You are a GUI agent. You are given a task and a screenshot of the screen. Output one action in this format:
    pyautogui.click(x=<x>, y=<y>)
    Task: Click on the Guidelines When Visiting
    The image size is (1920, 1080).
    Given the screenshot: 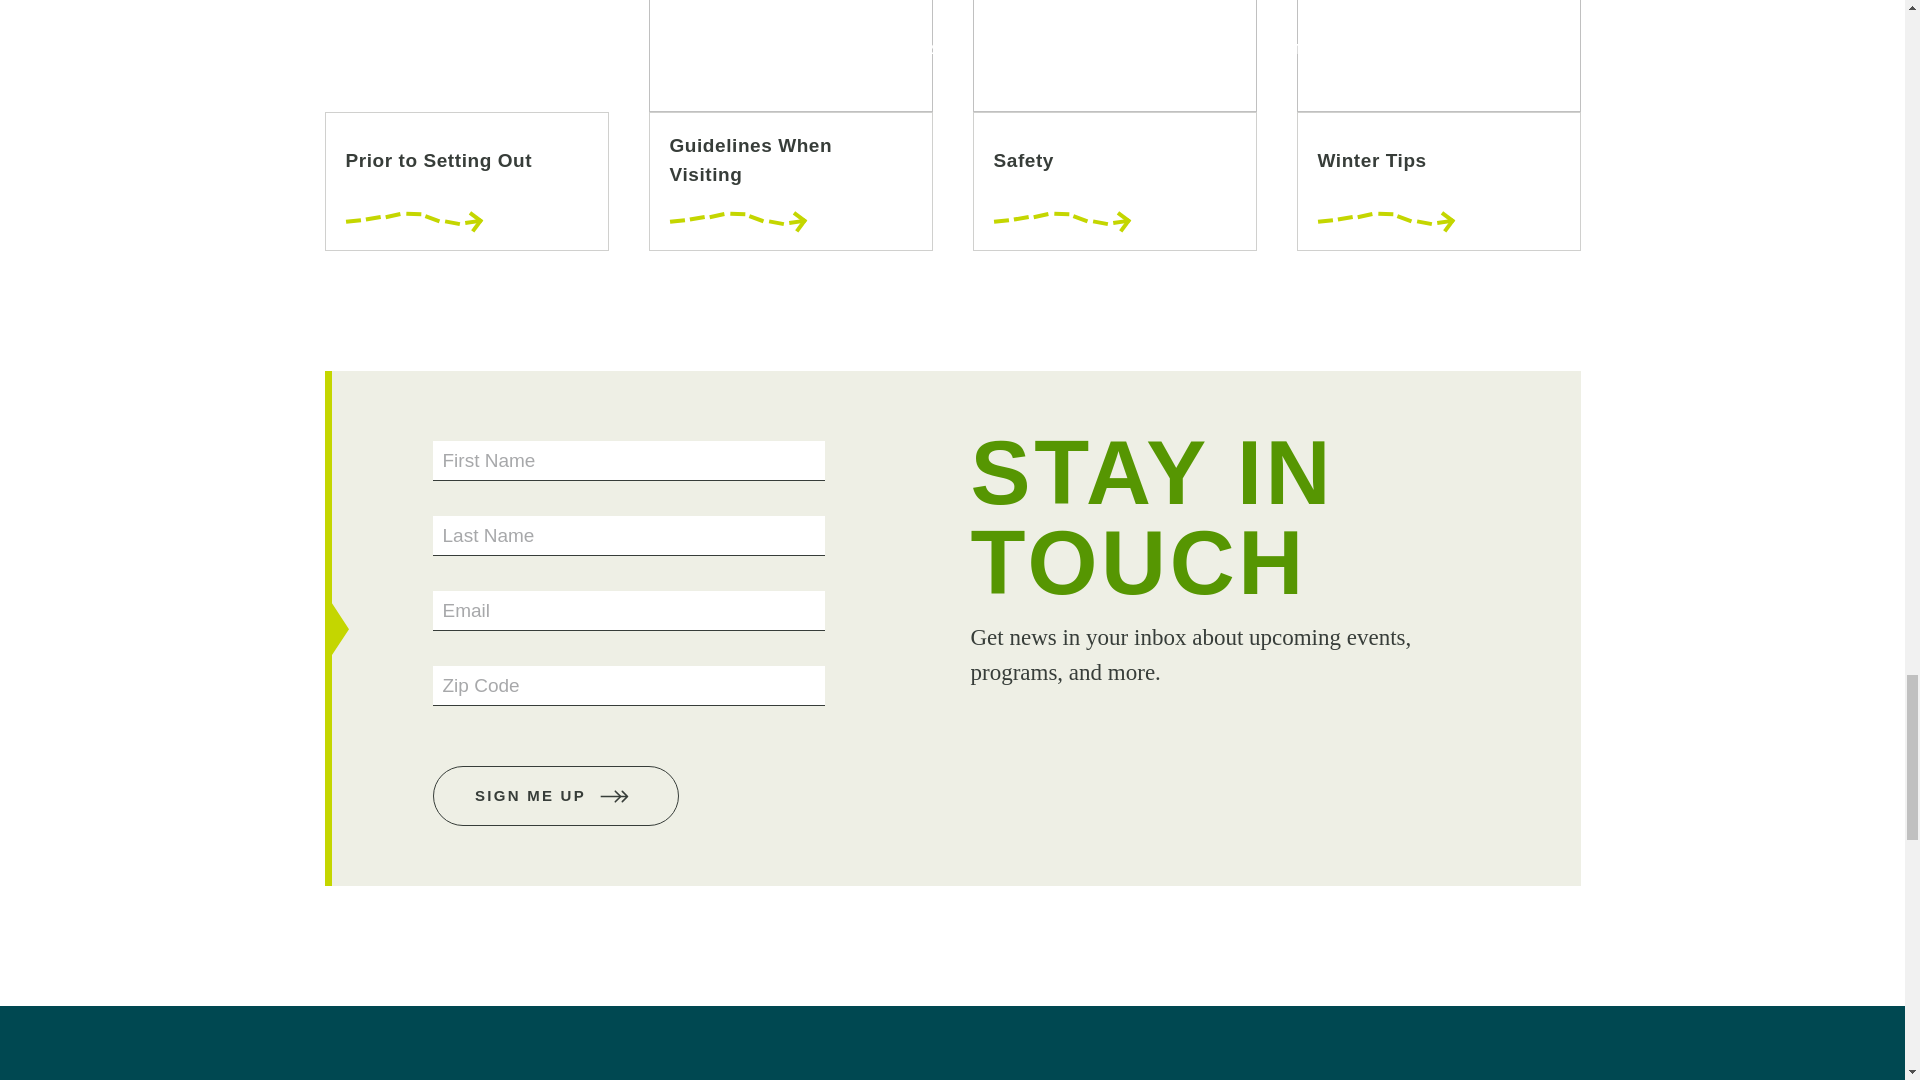 What is the action you would take?
    pyautogui.click(x=790, y=125)
    